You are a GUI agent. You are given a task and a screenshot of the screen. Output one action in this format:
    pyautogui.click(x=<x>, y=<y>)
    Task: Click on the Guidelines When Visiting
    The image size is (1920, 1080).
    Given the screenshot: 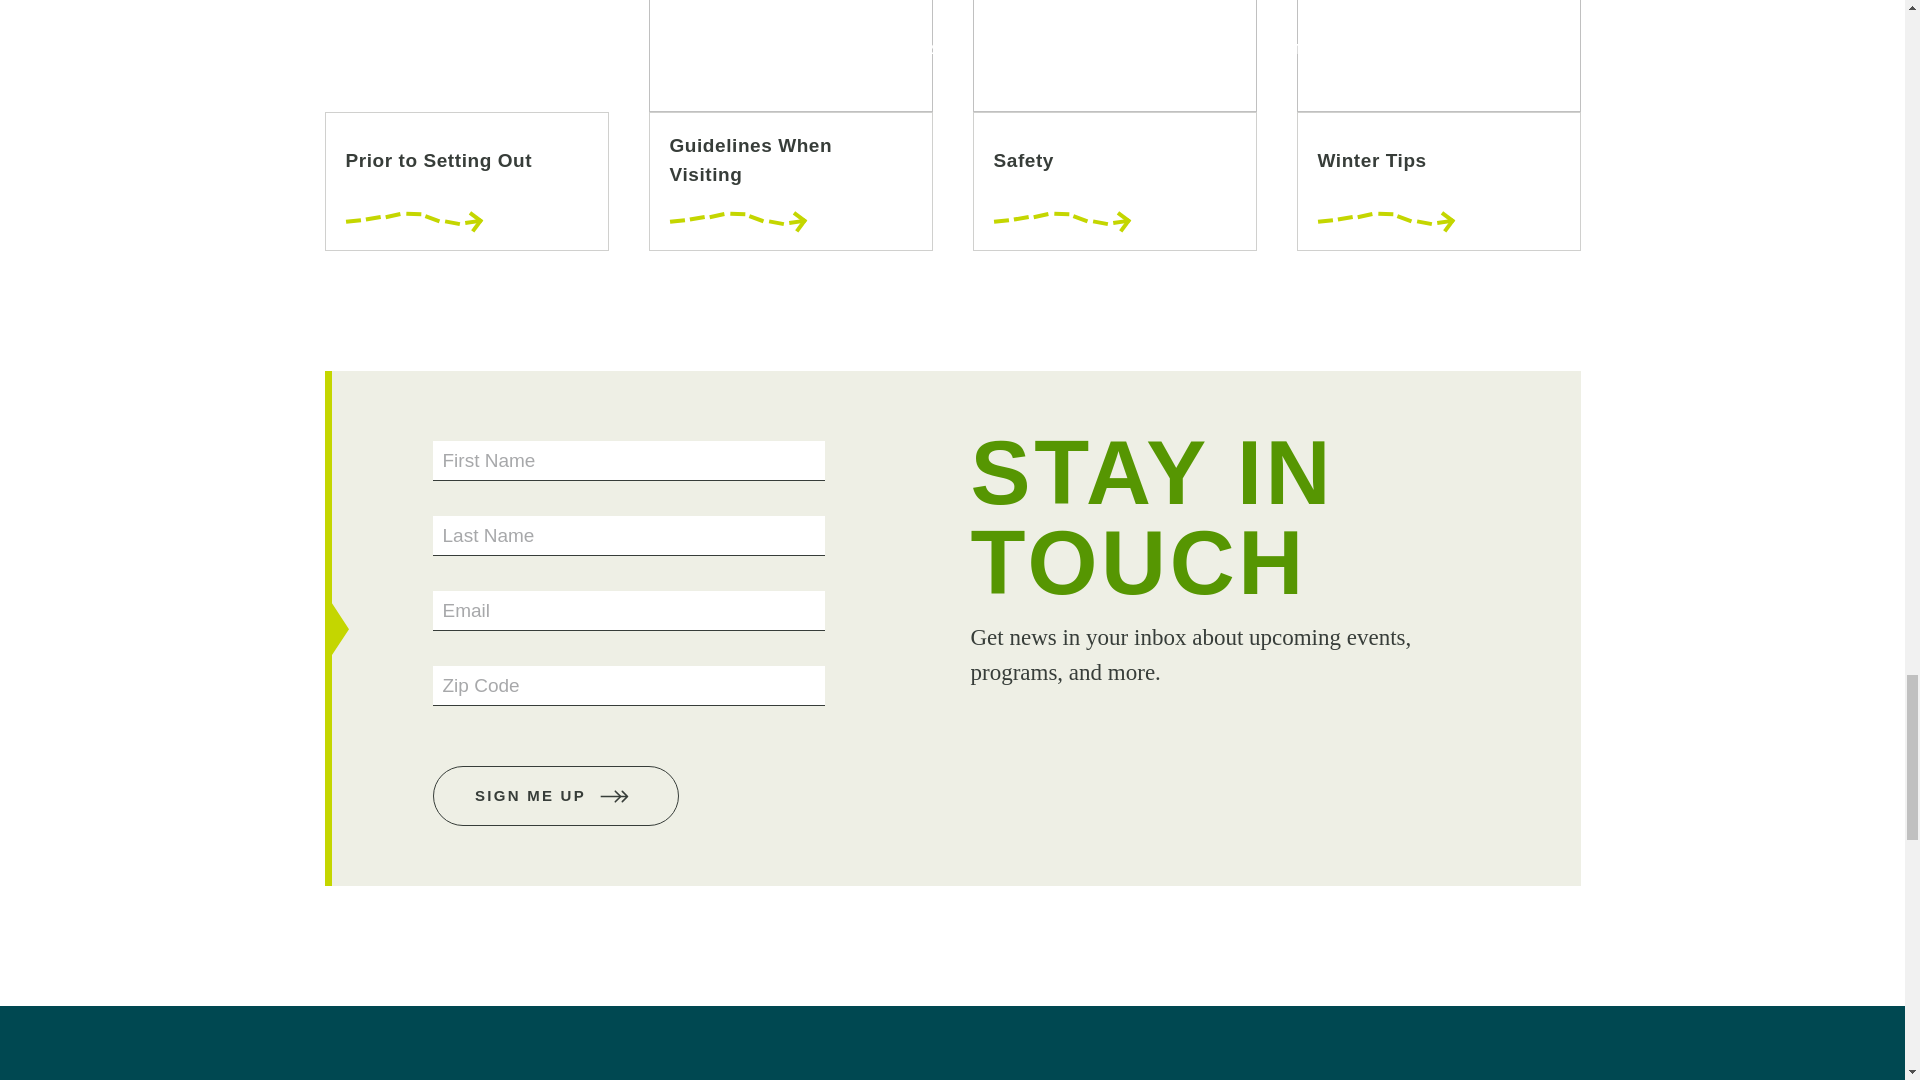 What is the action you would take?
    pyautogui.click(x=790, y=125)
    